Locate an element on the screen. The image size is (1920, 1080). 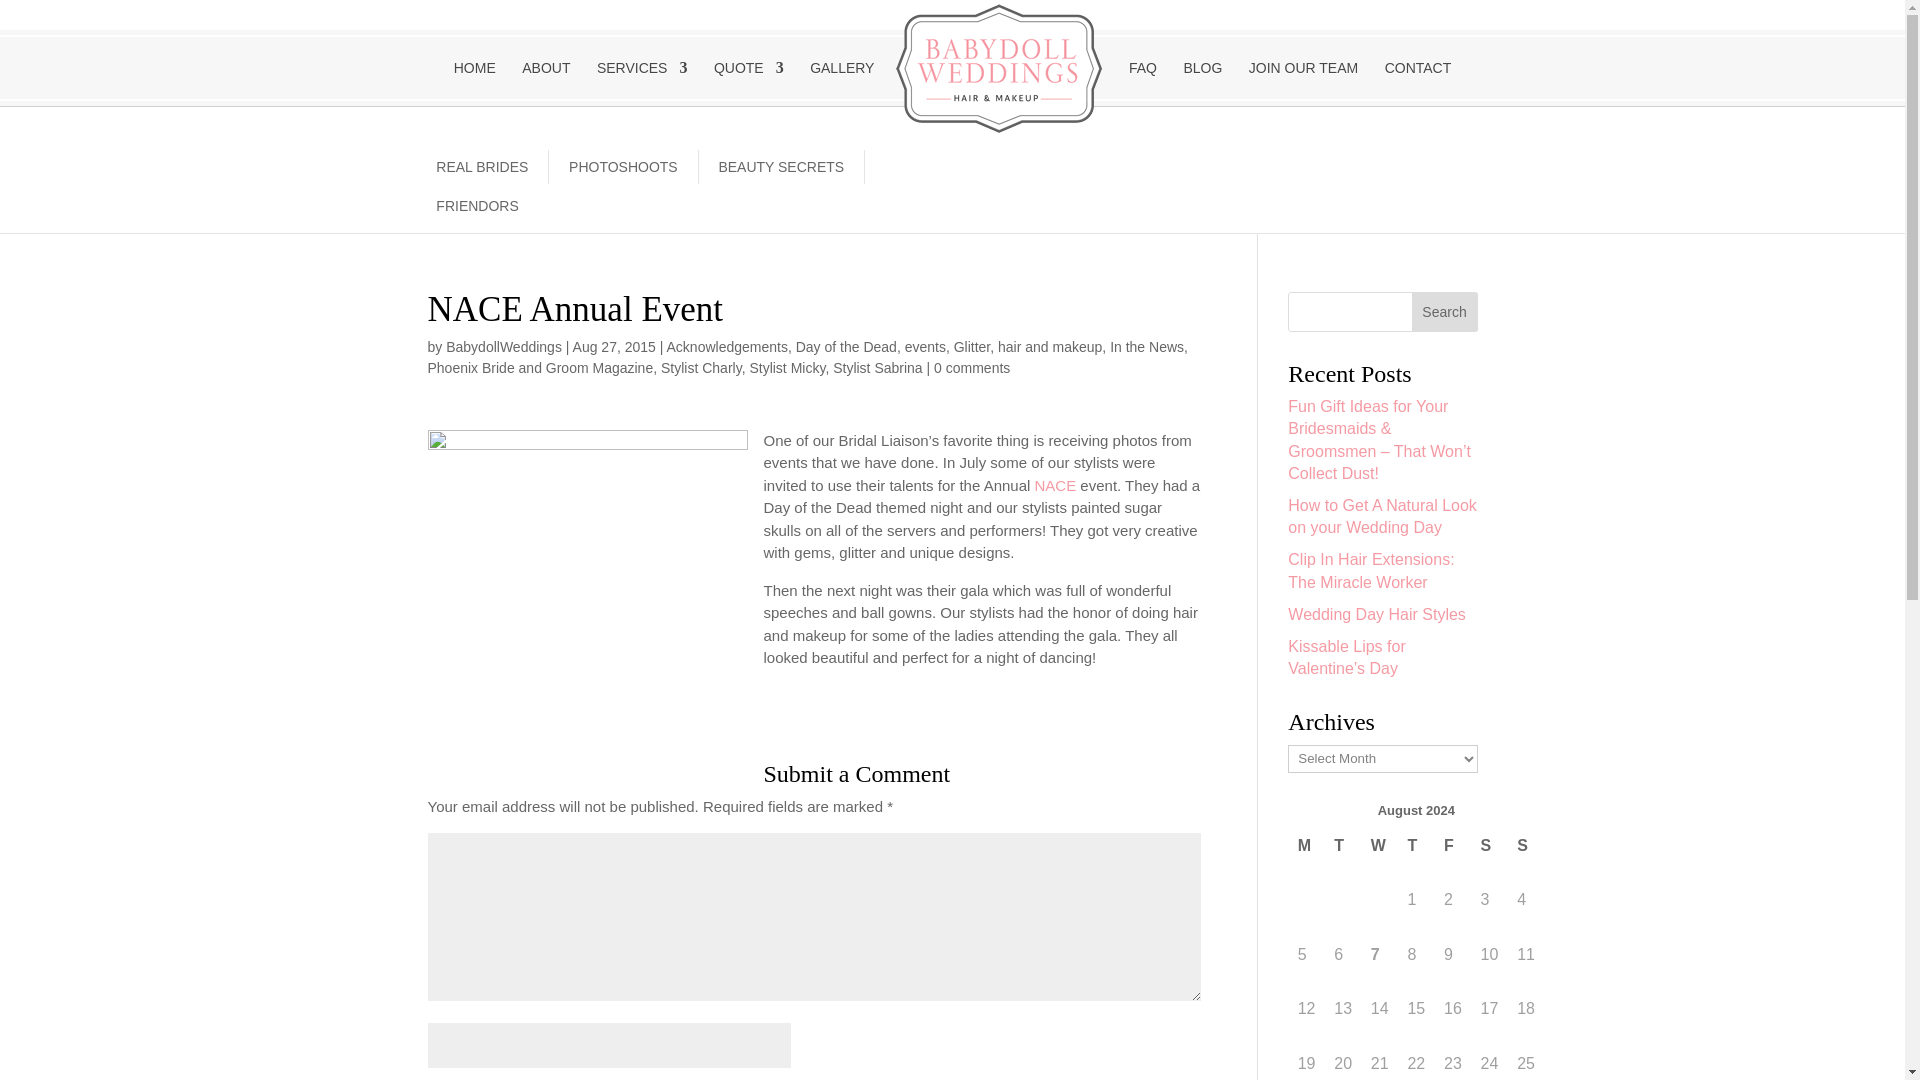
BLOG is located at coordinates (1202, 80).